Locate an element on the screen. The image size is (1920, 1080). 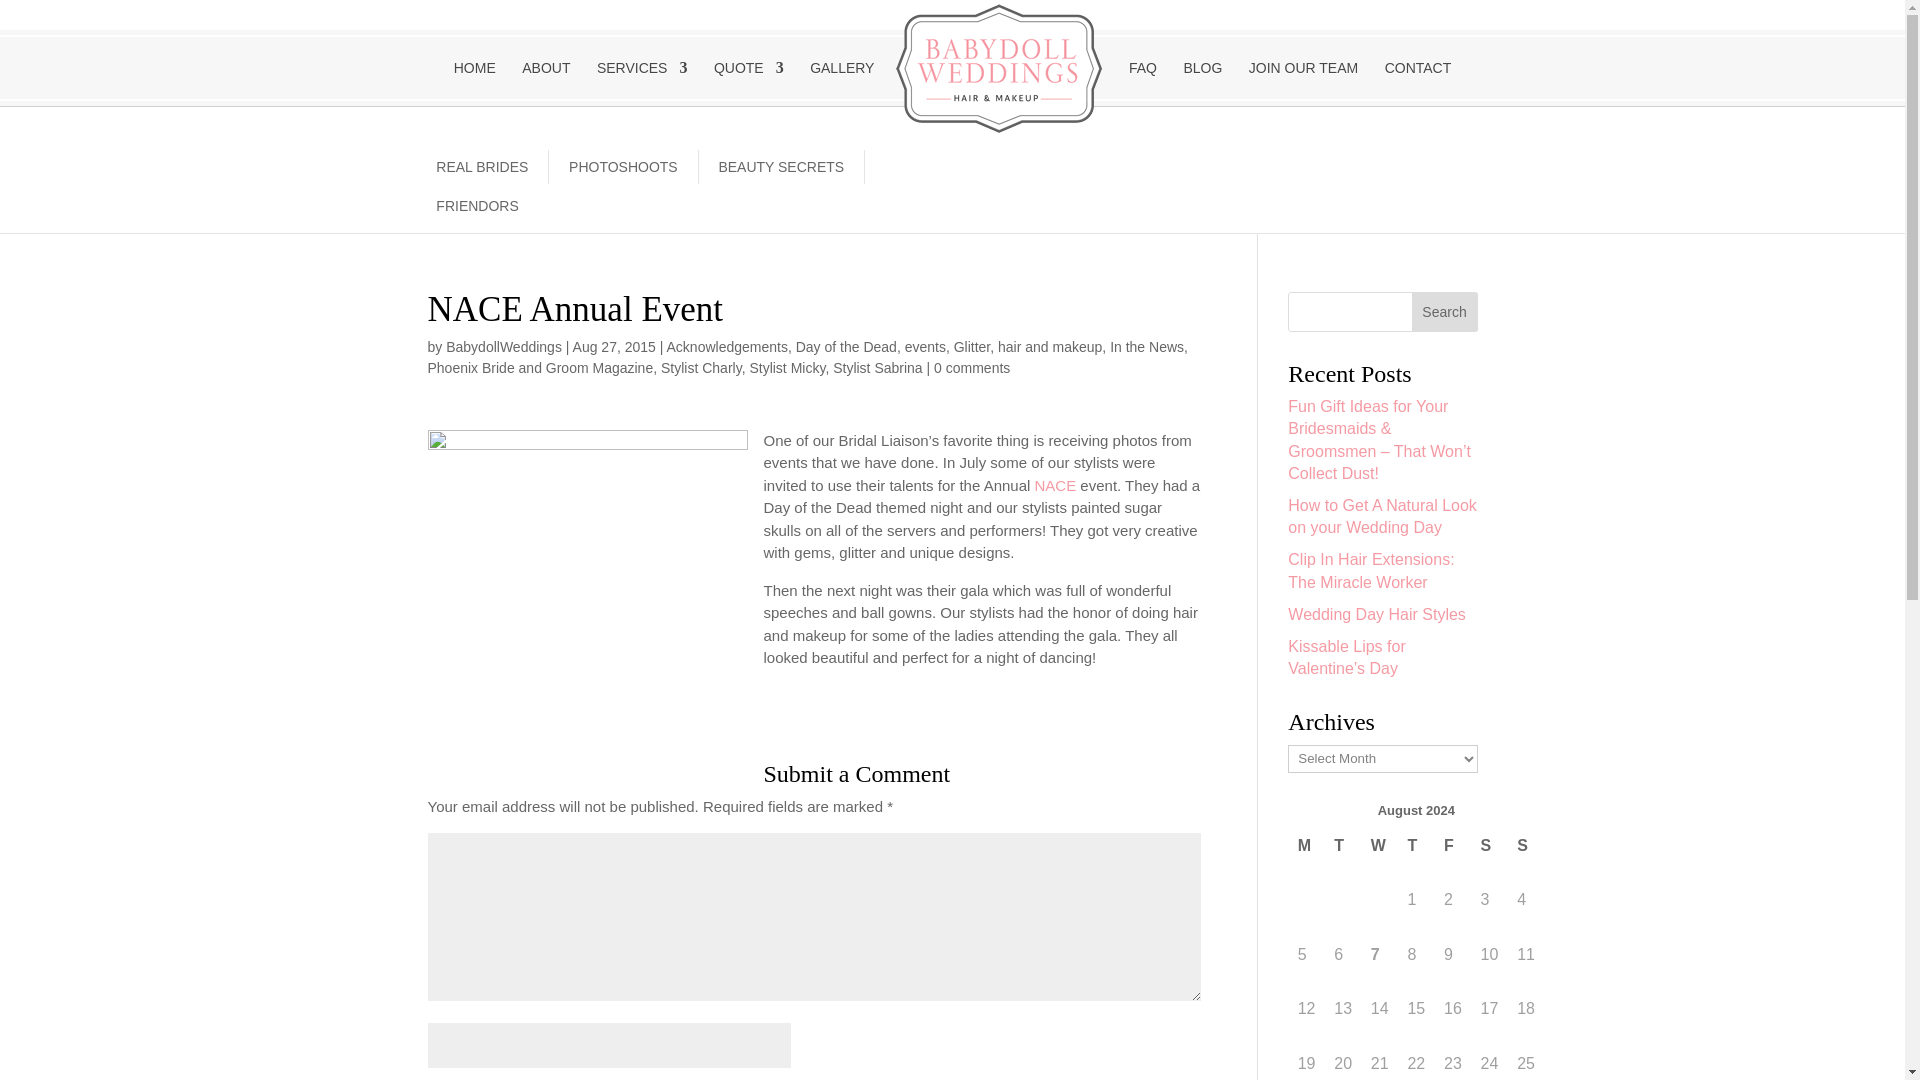
BLOG is located at coordinates (1202, 80).